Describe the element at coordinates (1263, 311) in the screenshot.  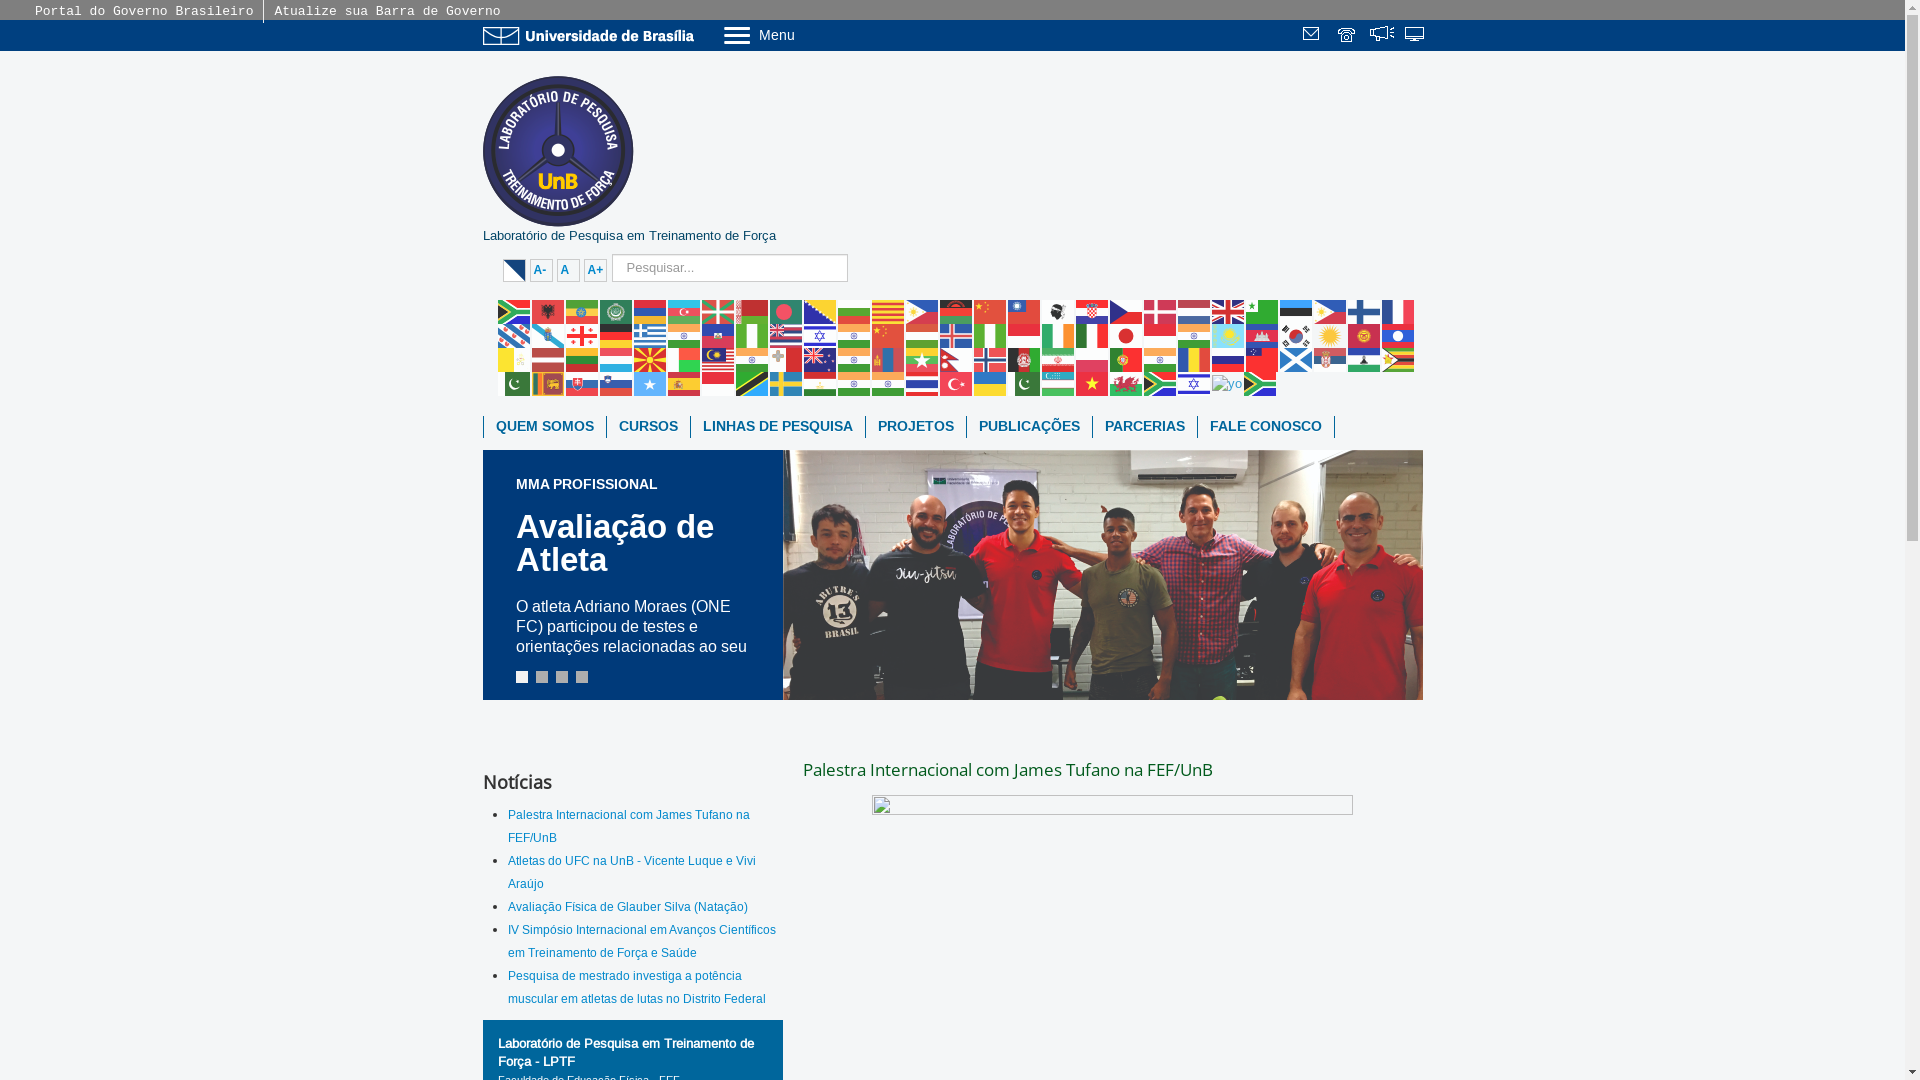
I see `Esperanto` at that location.